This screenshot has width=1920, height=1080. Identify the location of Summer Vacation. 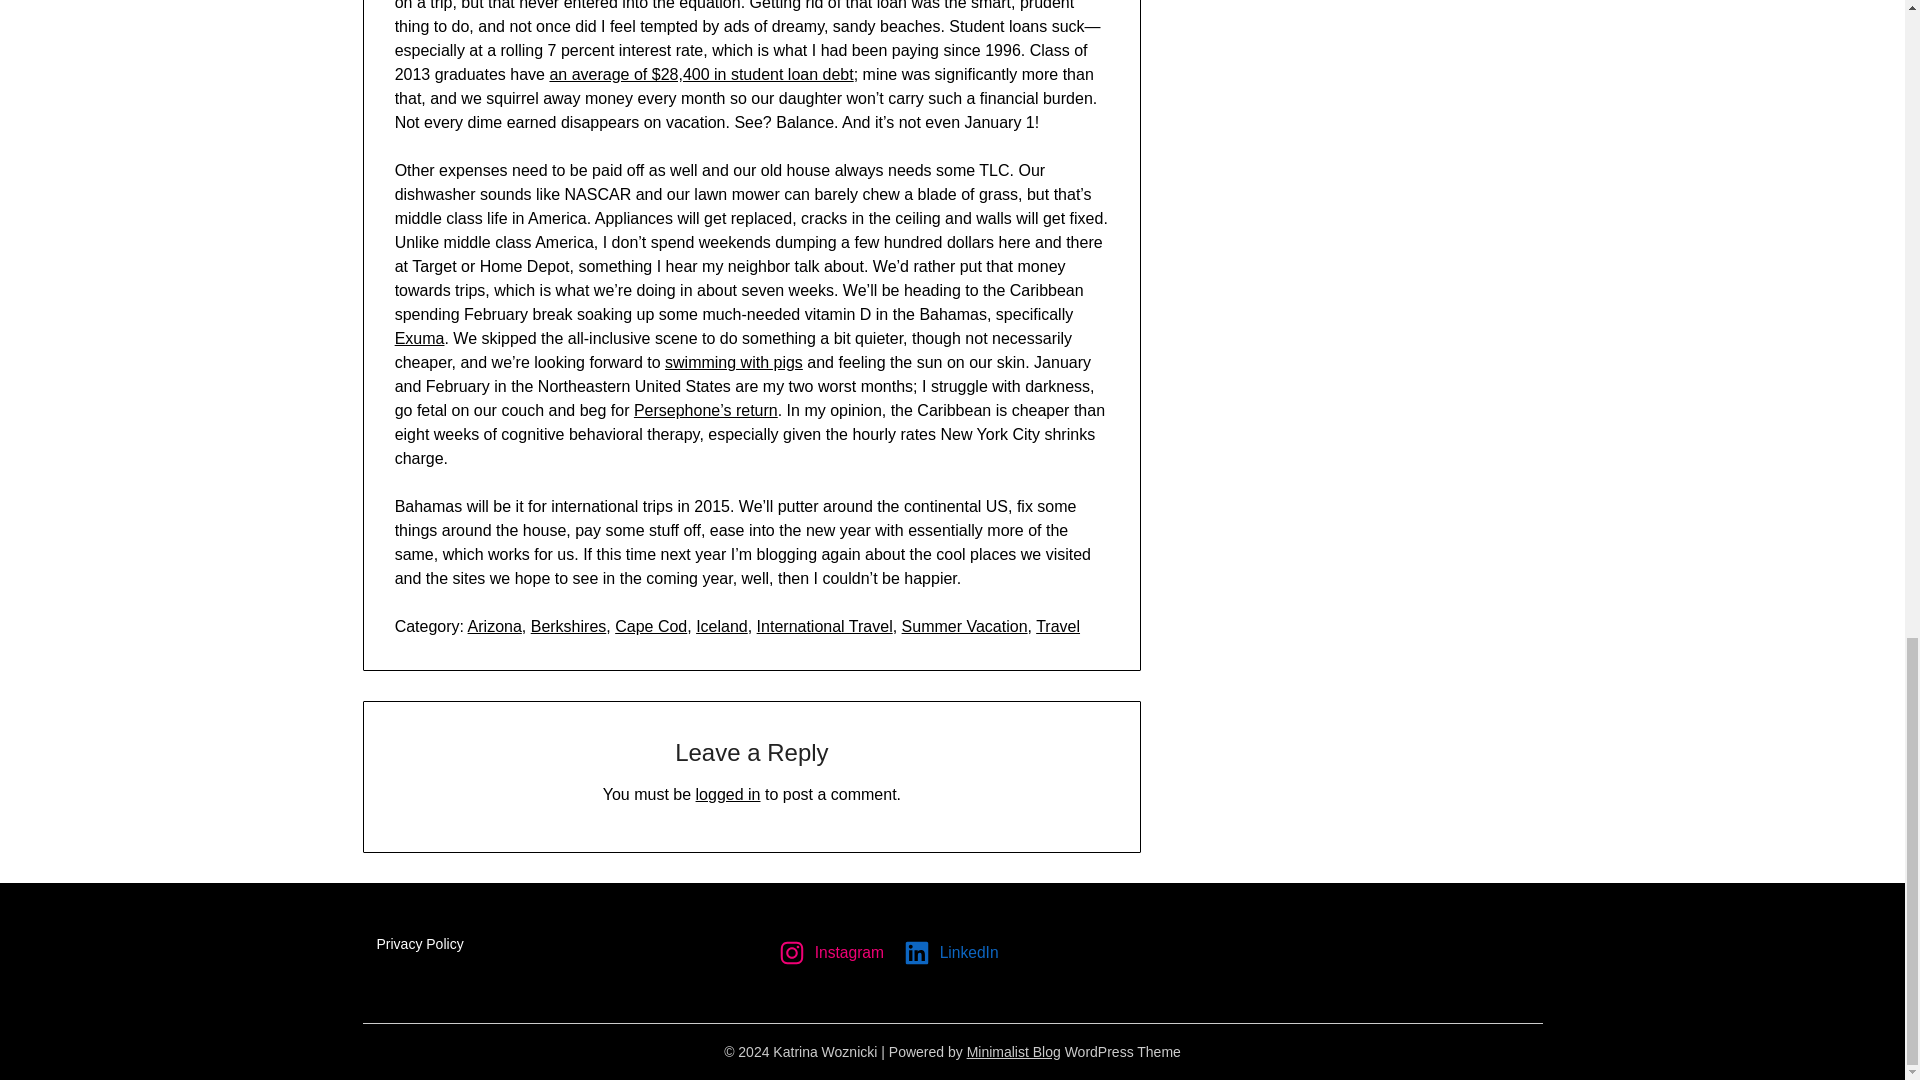
(964, 626).